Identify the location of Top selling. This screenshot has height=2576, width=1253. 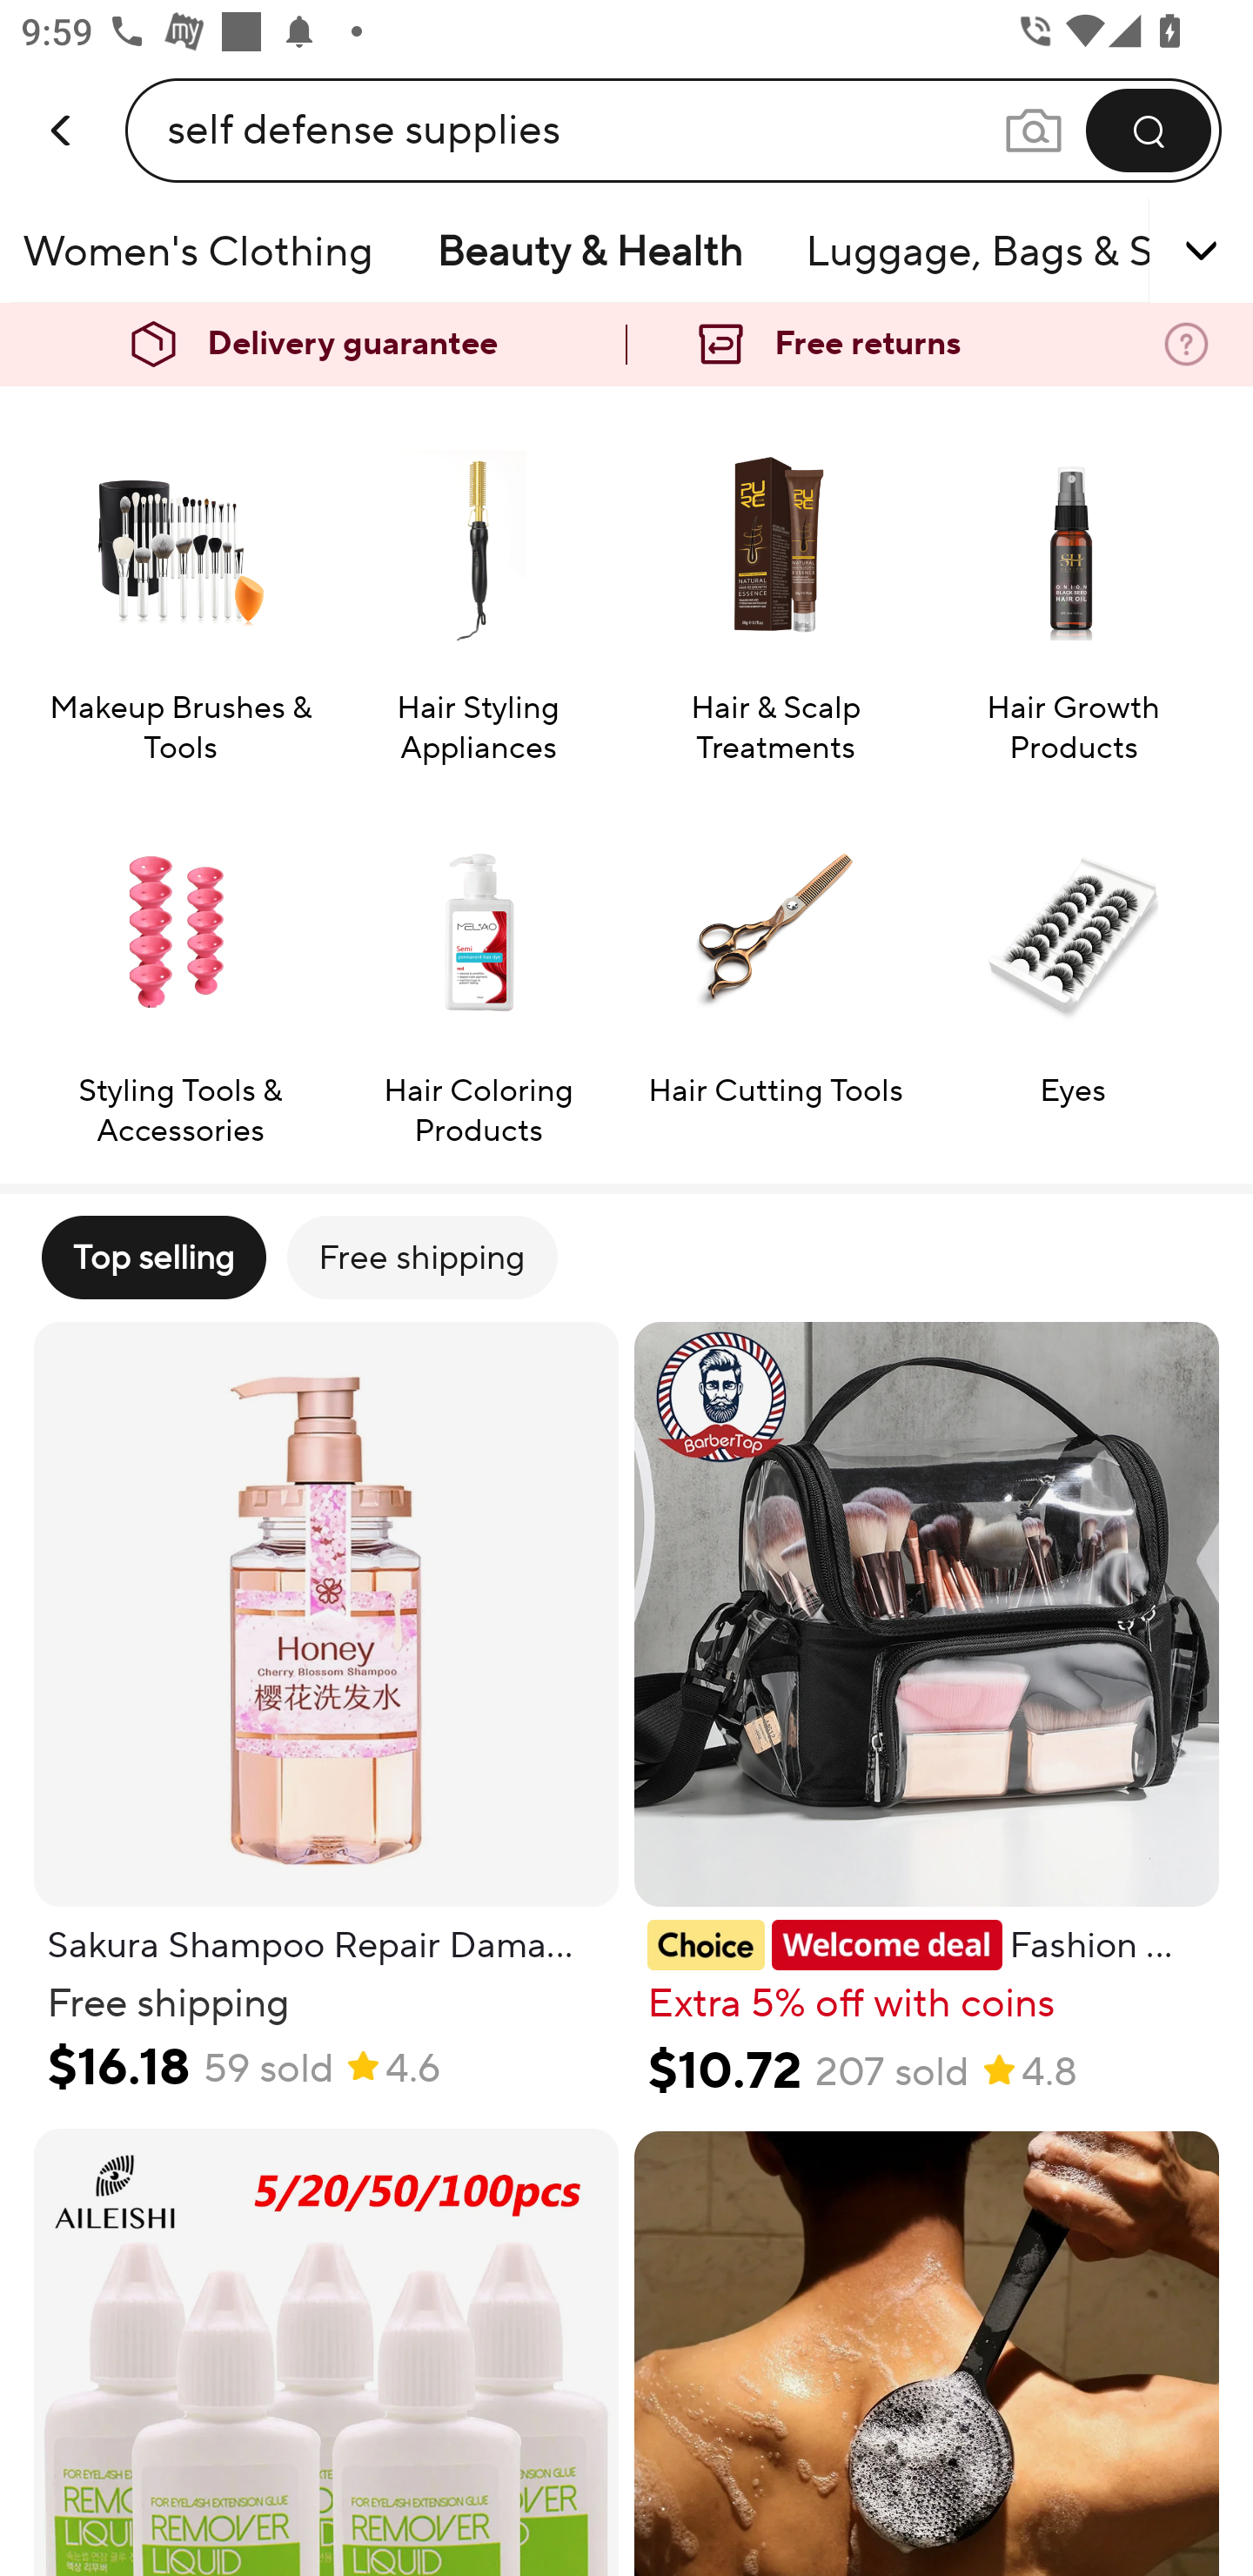
(153, 1257).